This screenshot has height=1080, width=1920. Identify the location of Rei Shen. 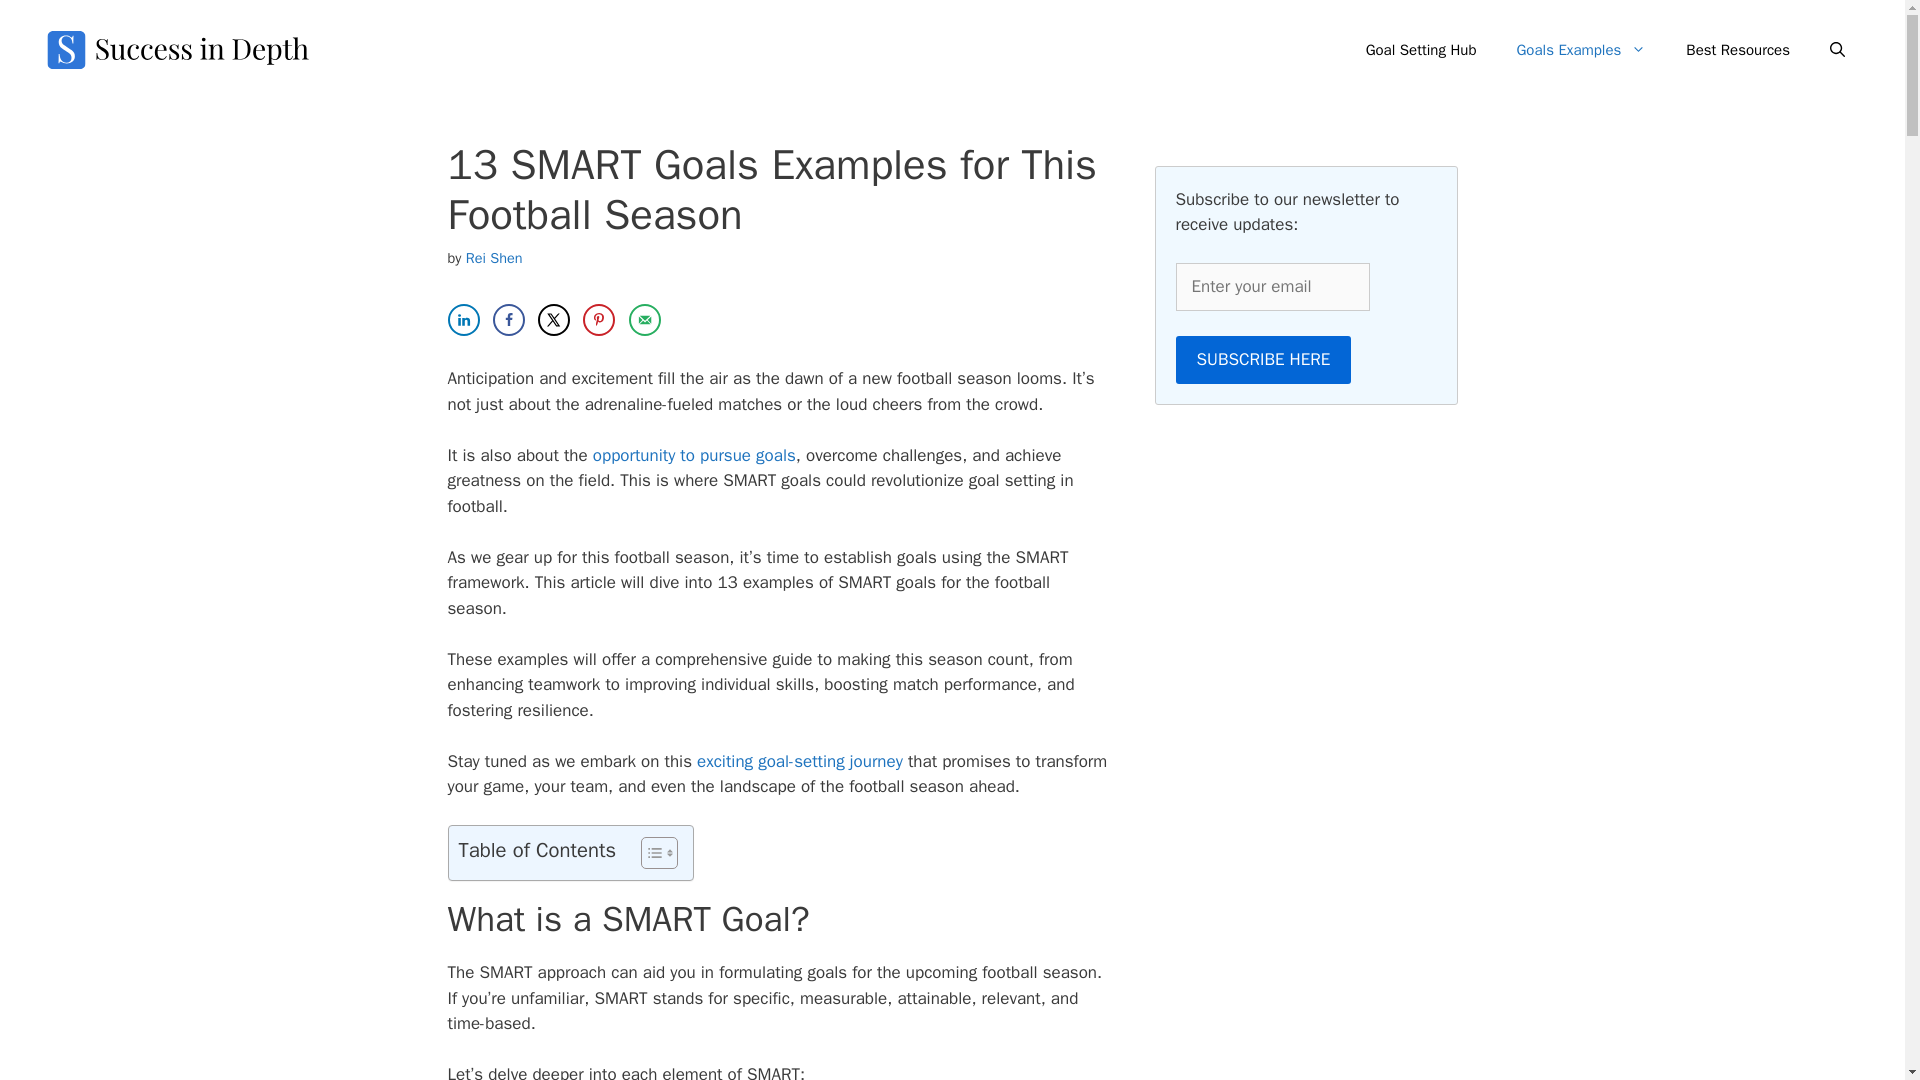
(494, 258).